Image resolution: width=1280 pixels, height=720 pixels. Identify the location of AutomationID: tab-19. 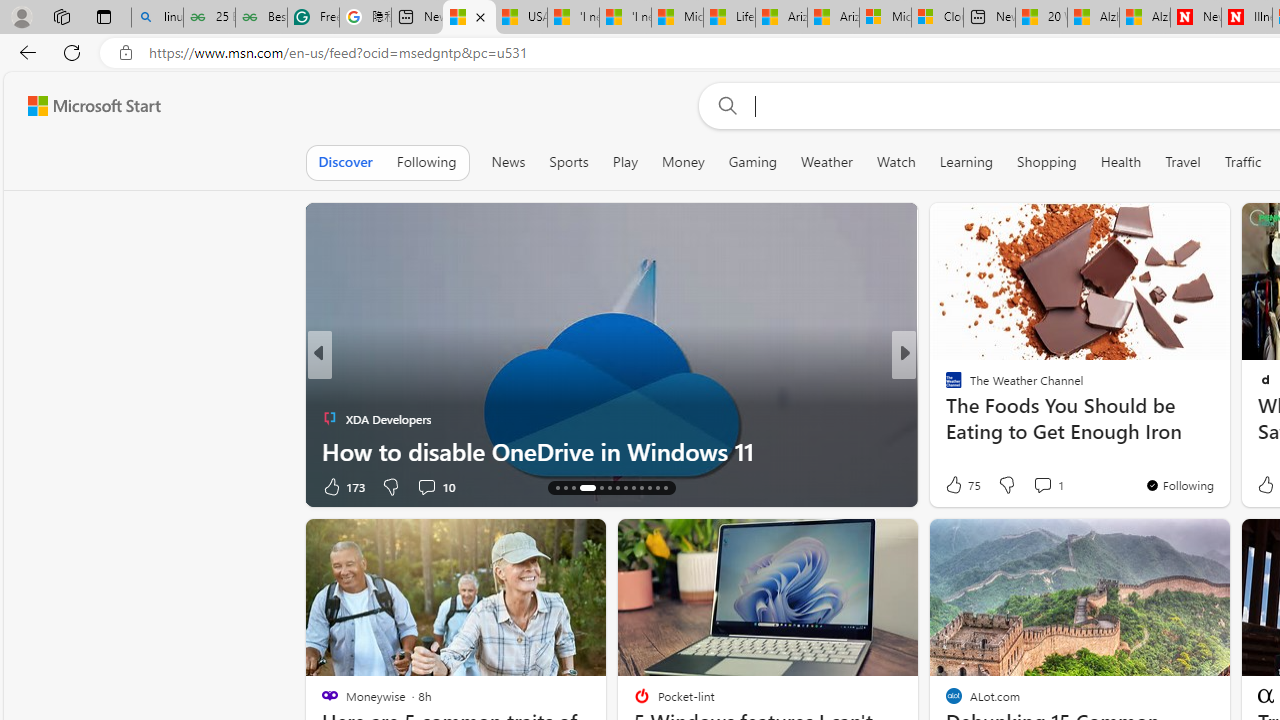
(610, 488).